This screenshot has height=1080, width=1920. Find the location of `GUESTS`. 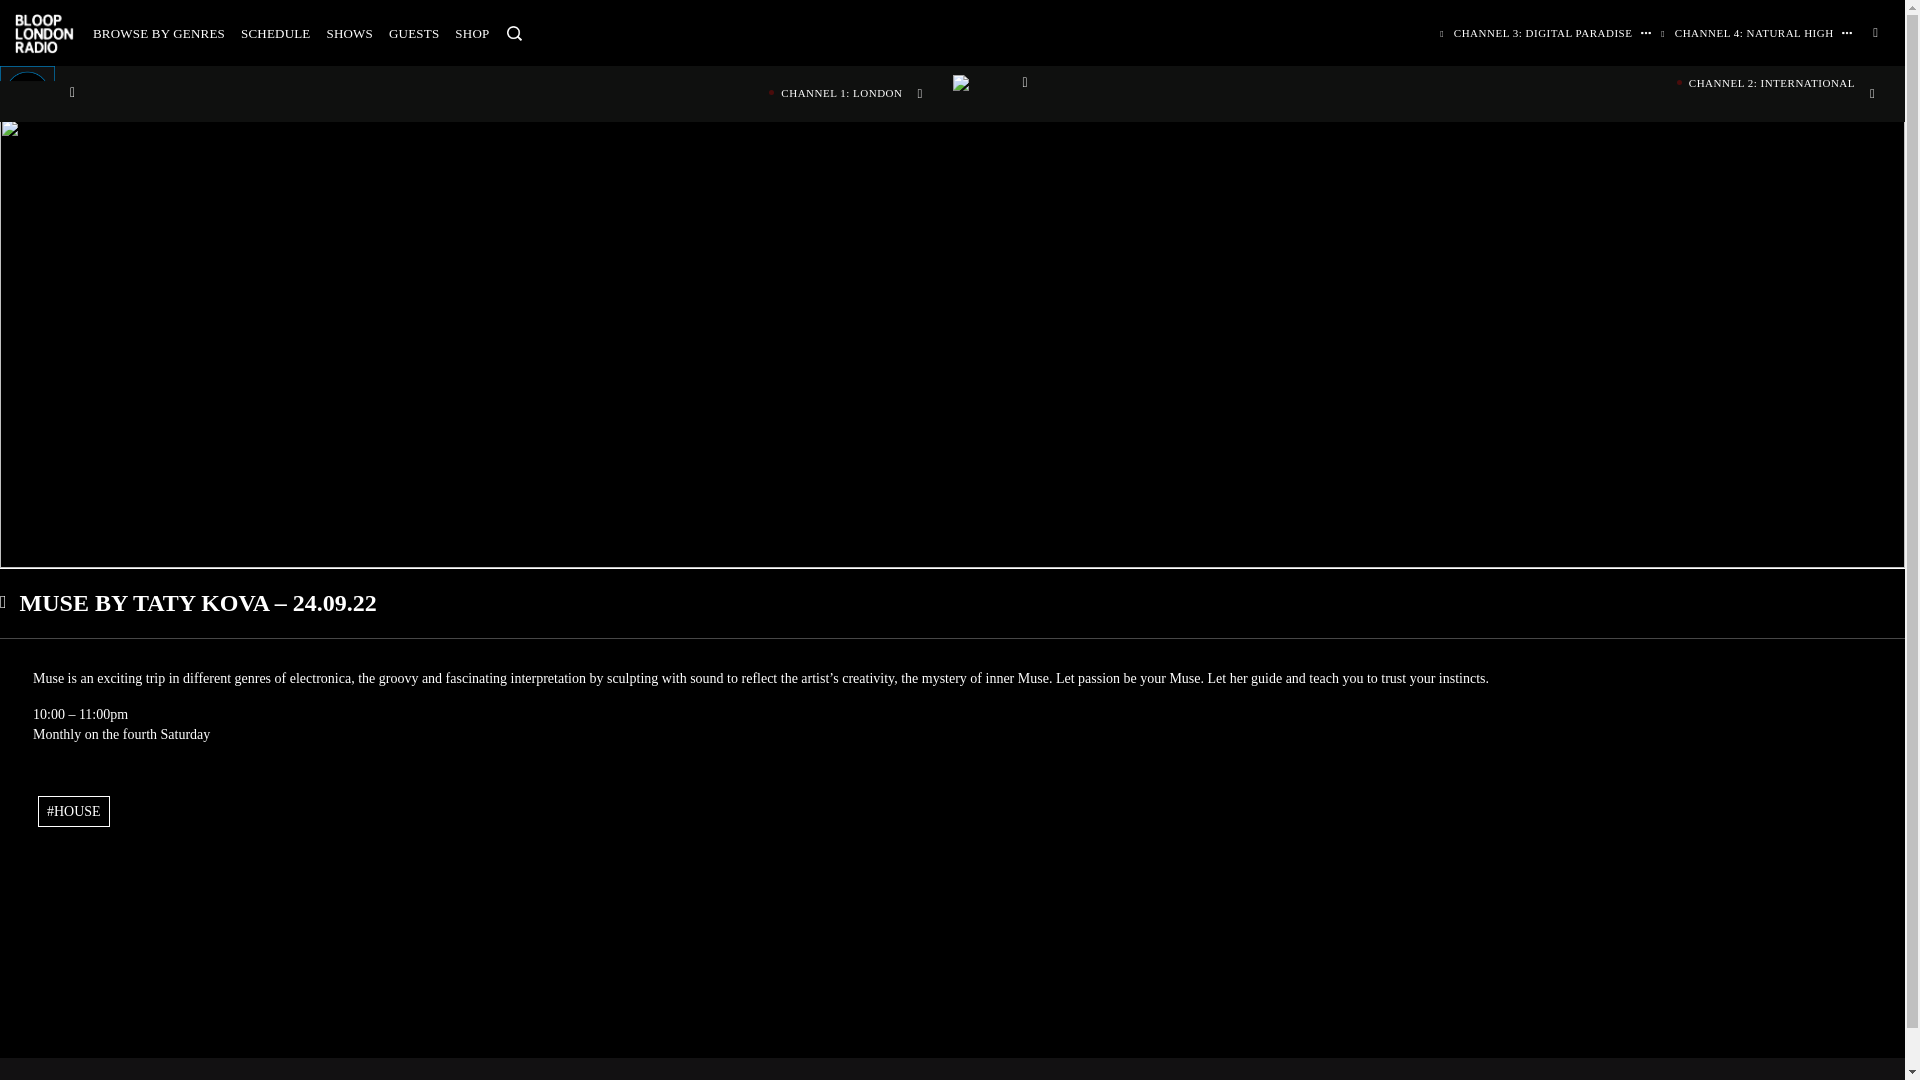

GUESTS is located at coordinates (414, 33).